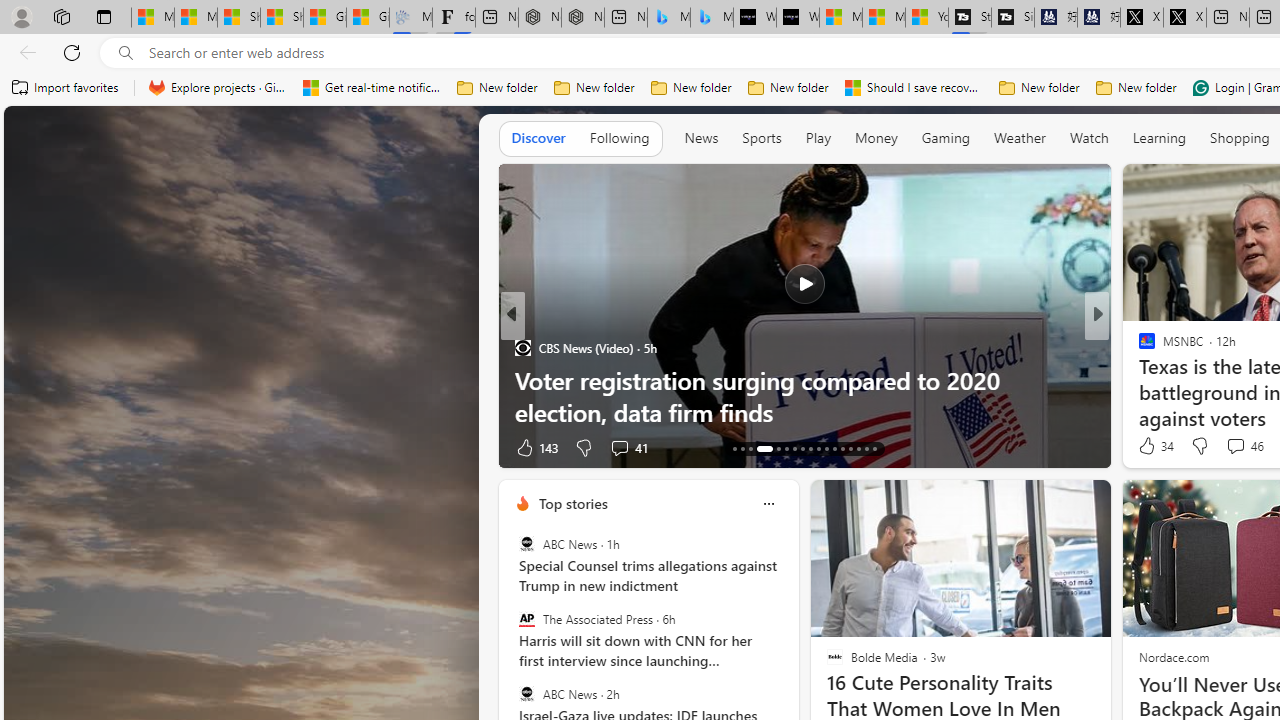 The height and width of the screenshot is (720, 1280). What do you see at coordinates (1138, 347) in the screenshot?
I see `The Weather Channel` at bounding box center [1138, 347].